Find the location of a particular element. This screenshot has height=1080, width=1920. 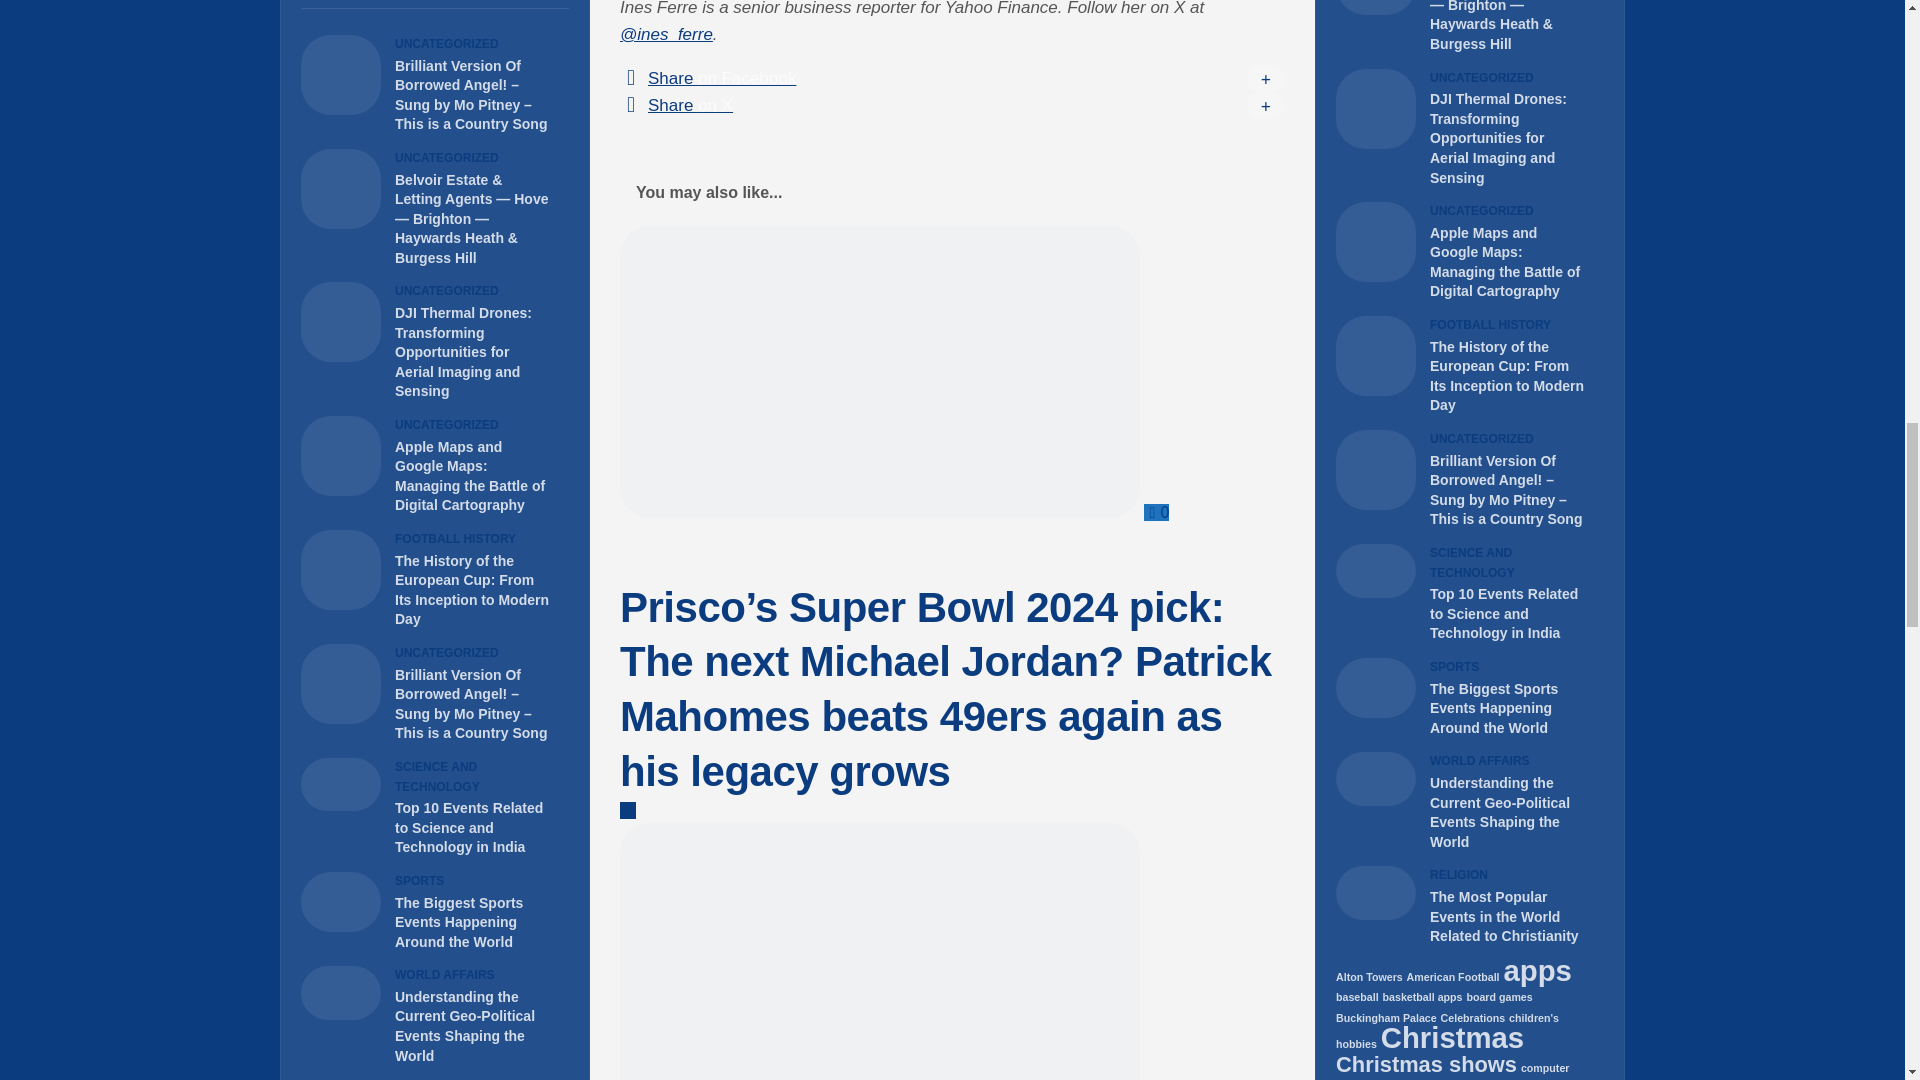

Recent Posts is located at coordinates (334, 4).